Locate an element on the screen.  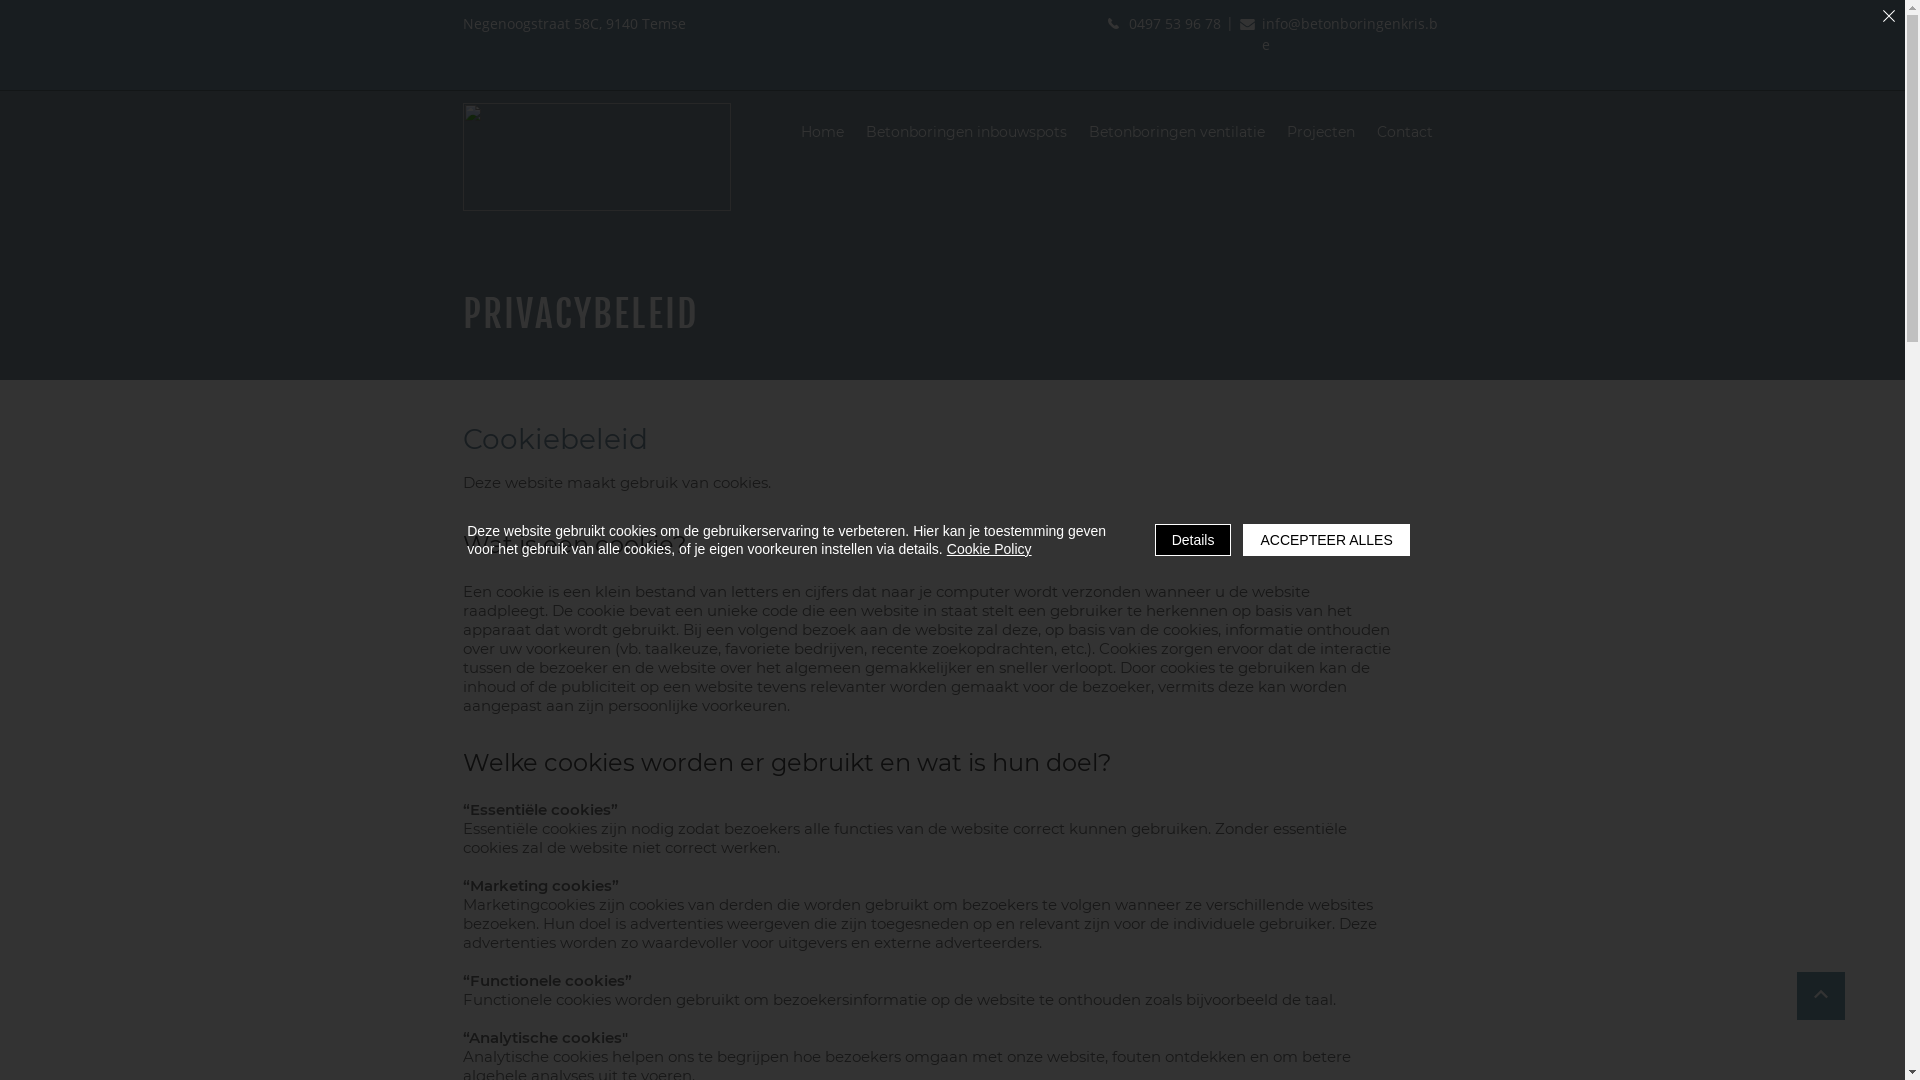
info@betonboringenkris.be is located at coordinates (1350, 34).